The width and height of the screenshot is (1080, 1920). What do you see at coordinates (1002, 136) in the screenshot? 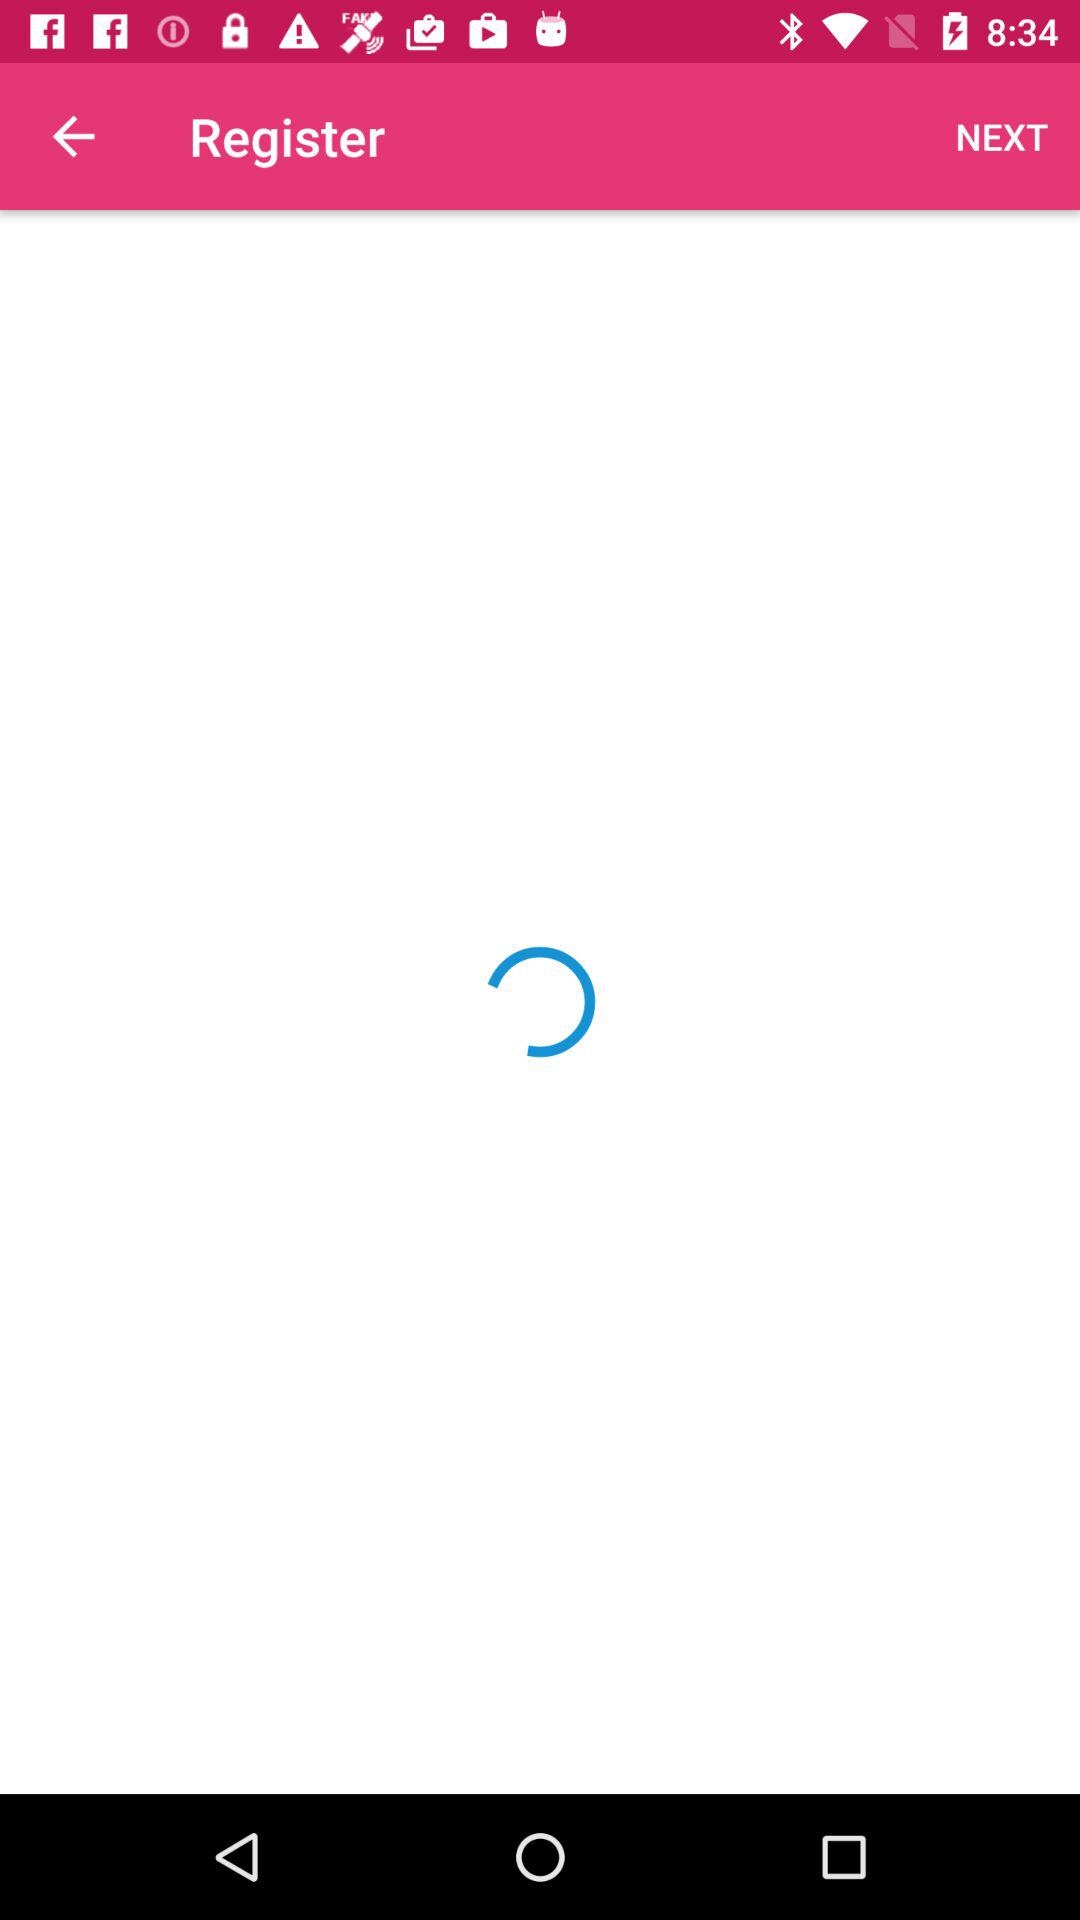
I see `launch the item next to register item` at bounding box center [1002, 136].